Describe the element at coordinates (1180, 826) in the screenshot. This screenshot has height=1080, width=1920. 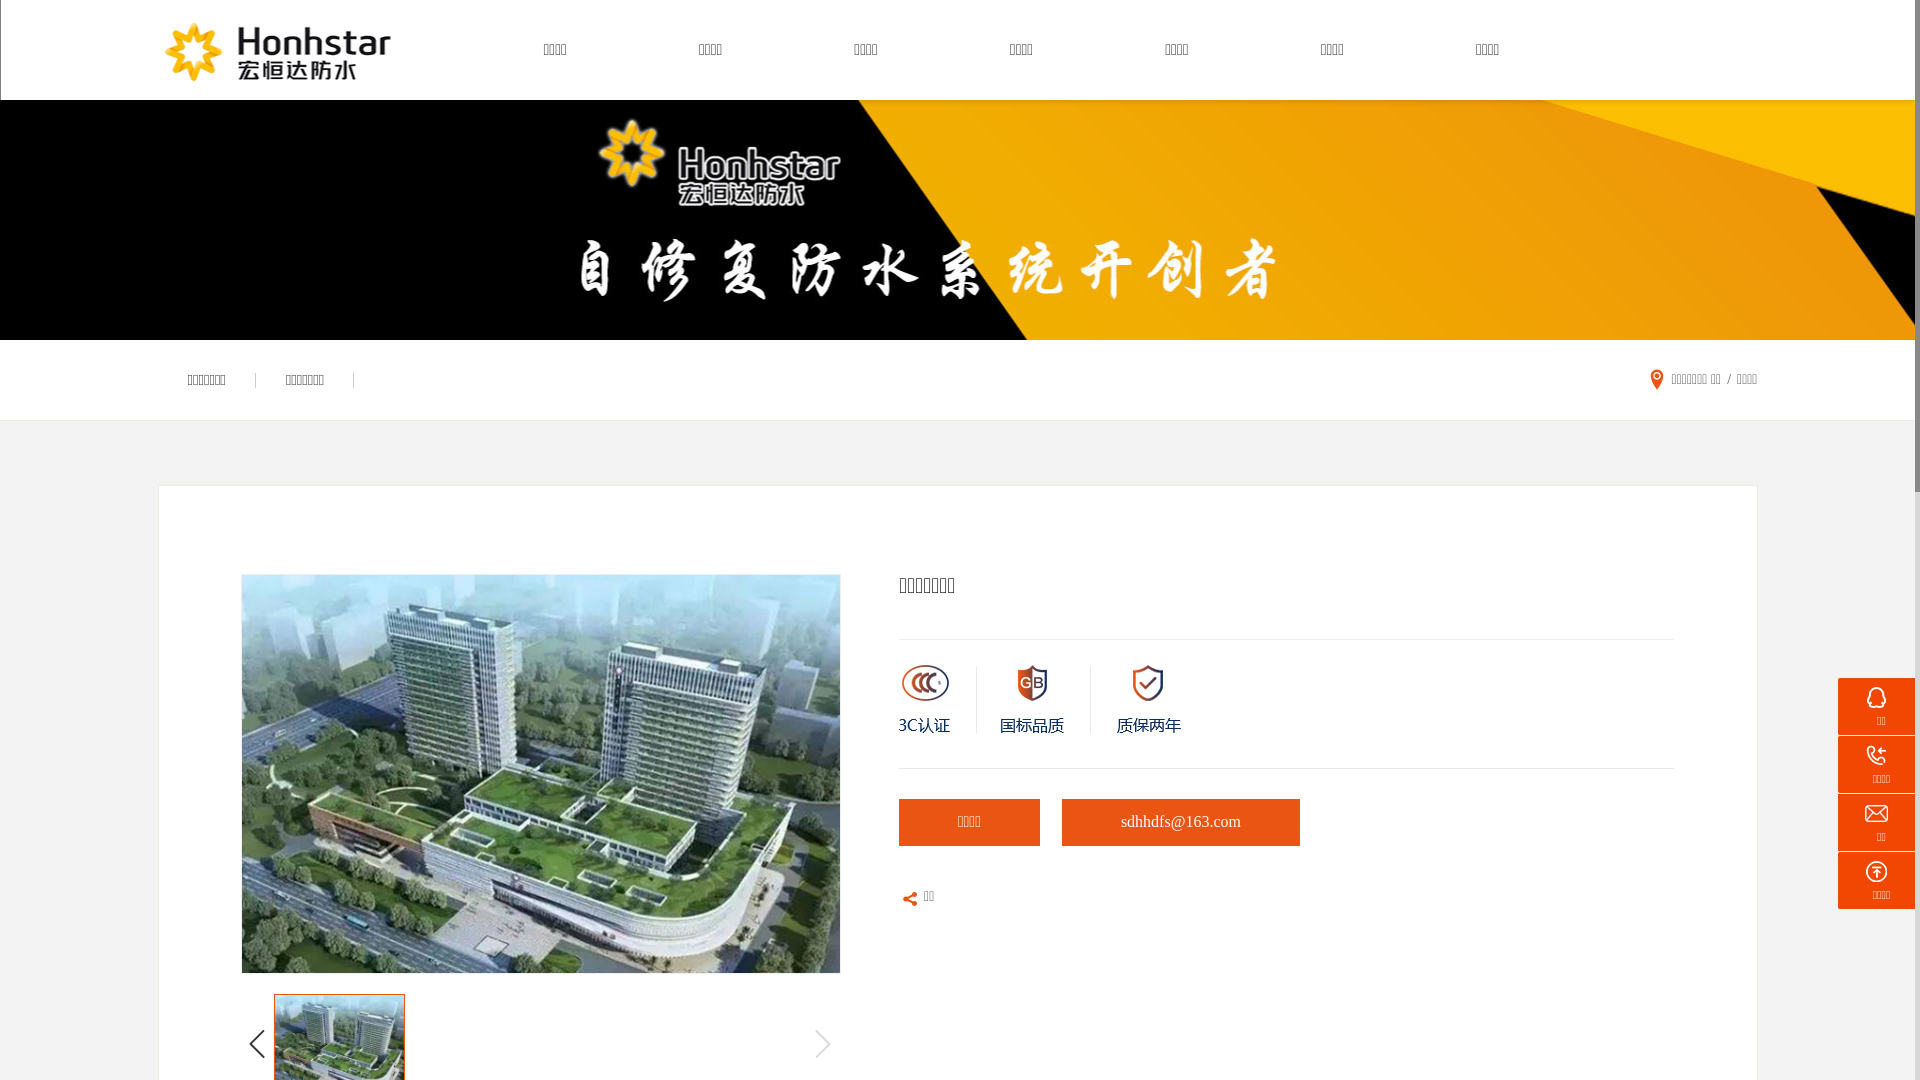
I see `sdhhdfs@163.com` at that location.